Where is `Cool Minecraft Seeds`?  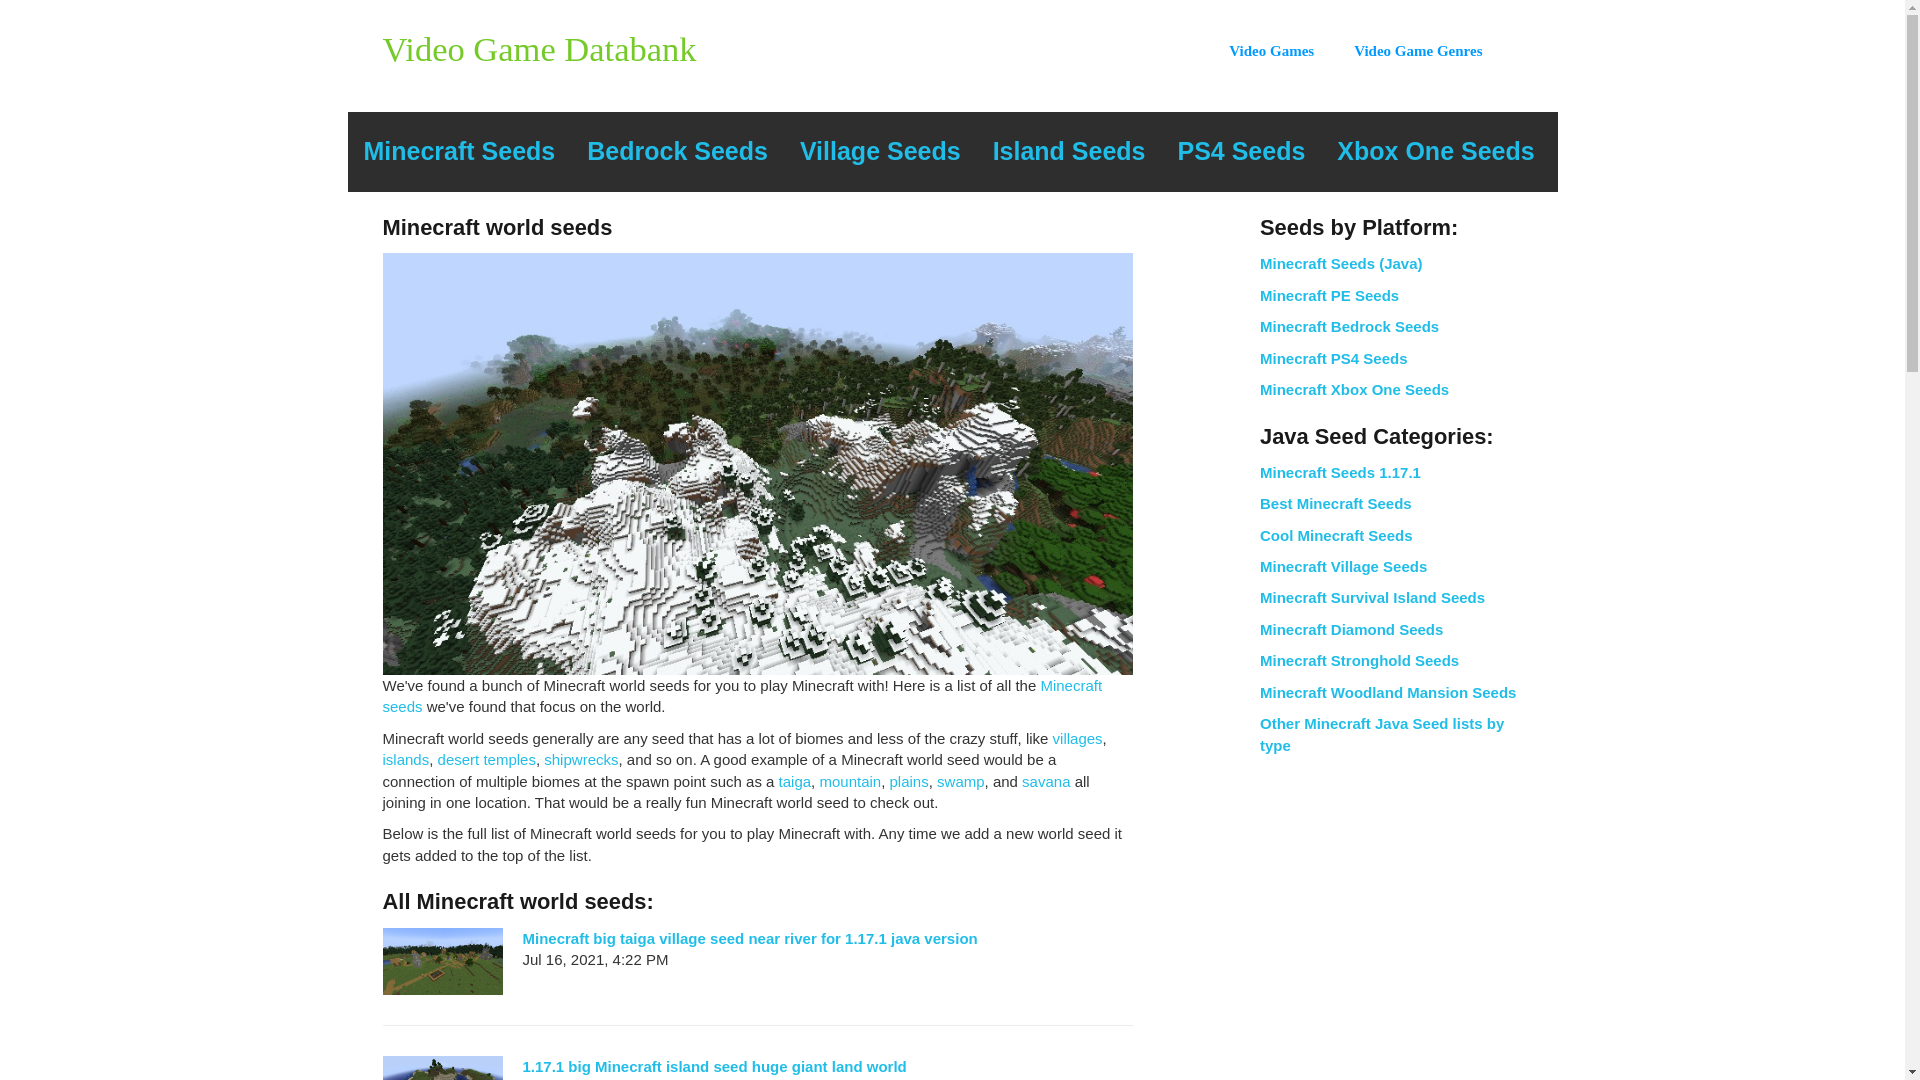 Cool Minecraft Seeds is located at coordinates (1336, 536).